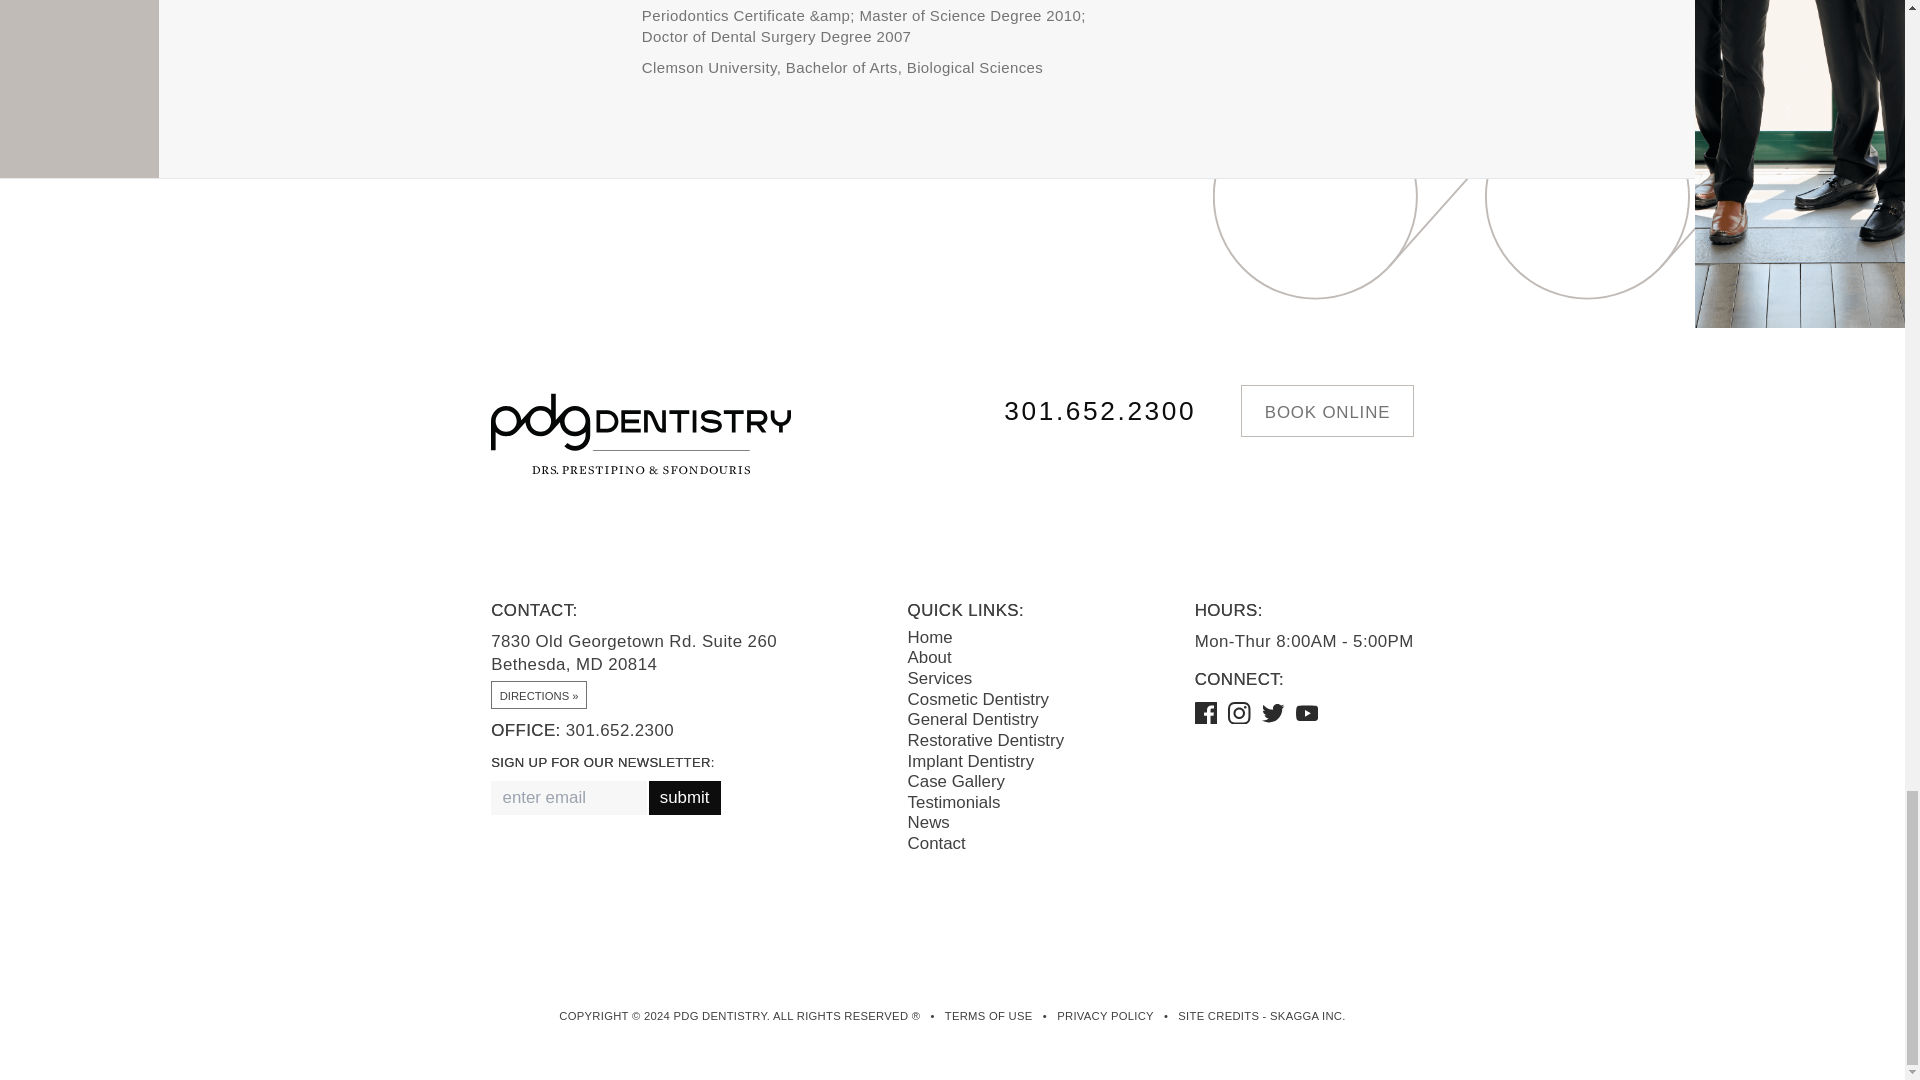  What do you see at coordinates (930, 658) in the screenshot?
I see `About` at bounding box center [930, 658].